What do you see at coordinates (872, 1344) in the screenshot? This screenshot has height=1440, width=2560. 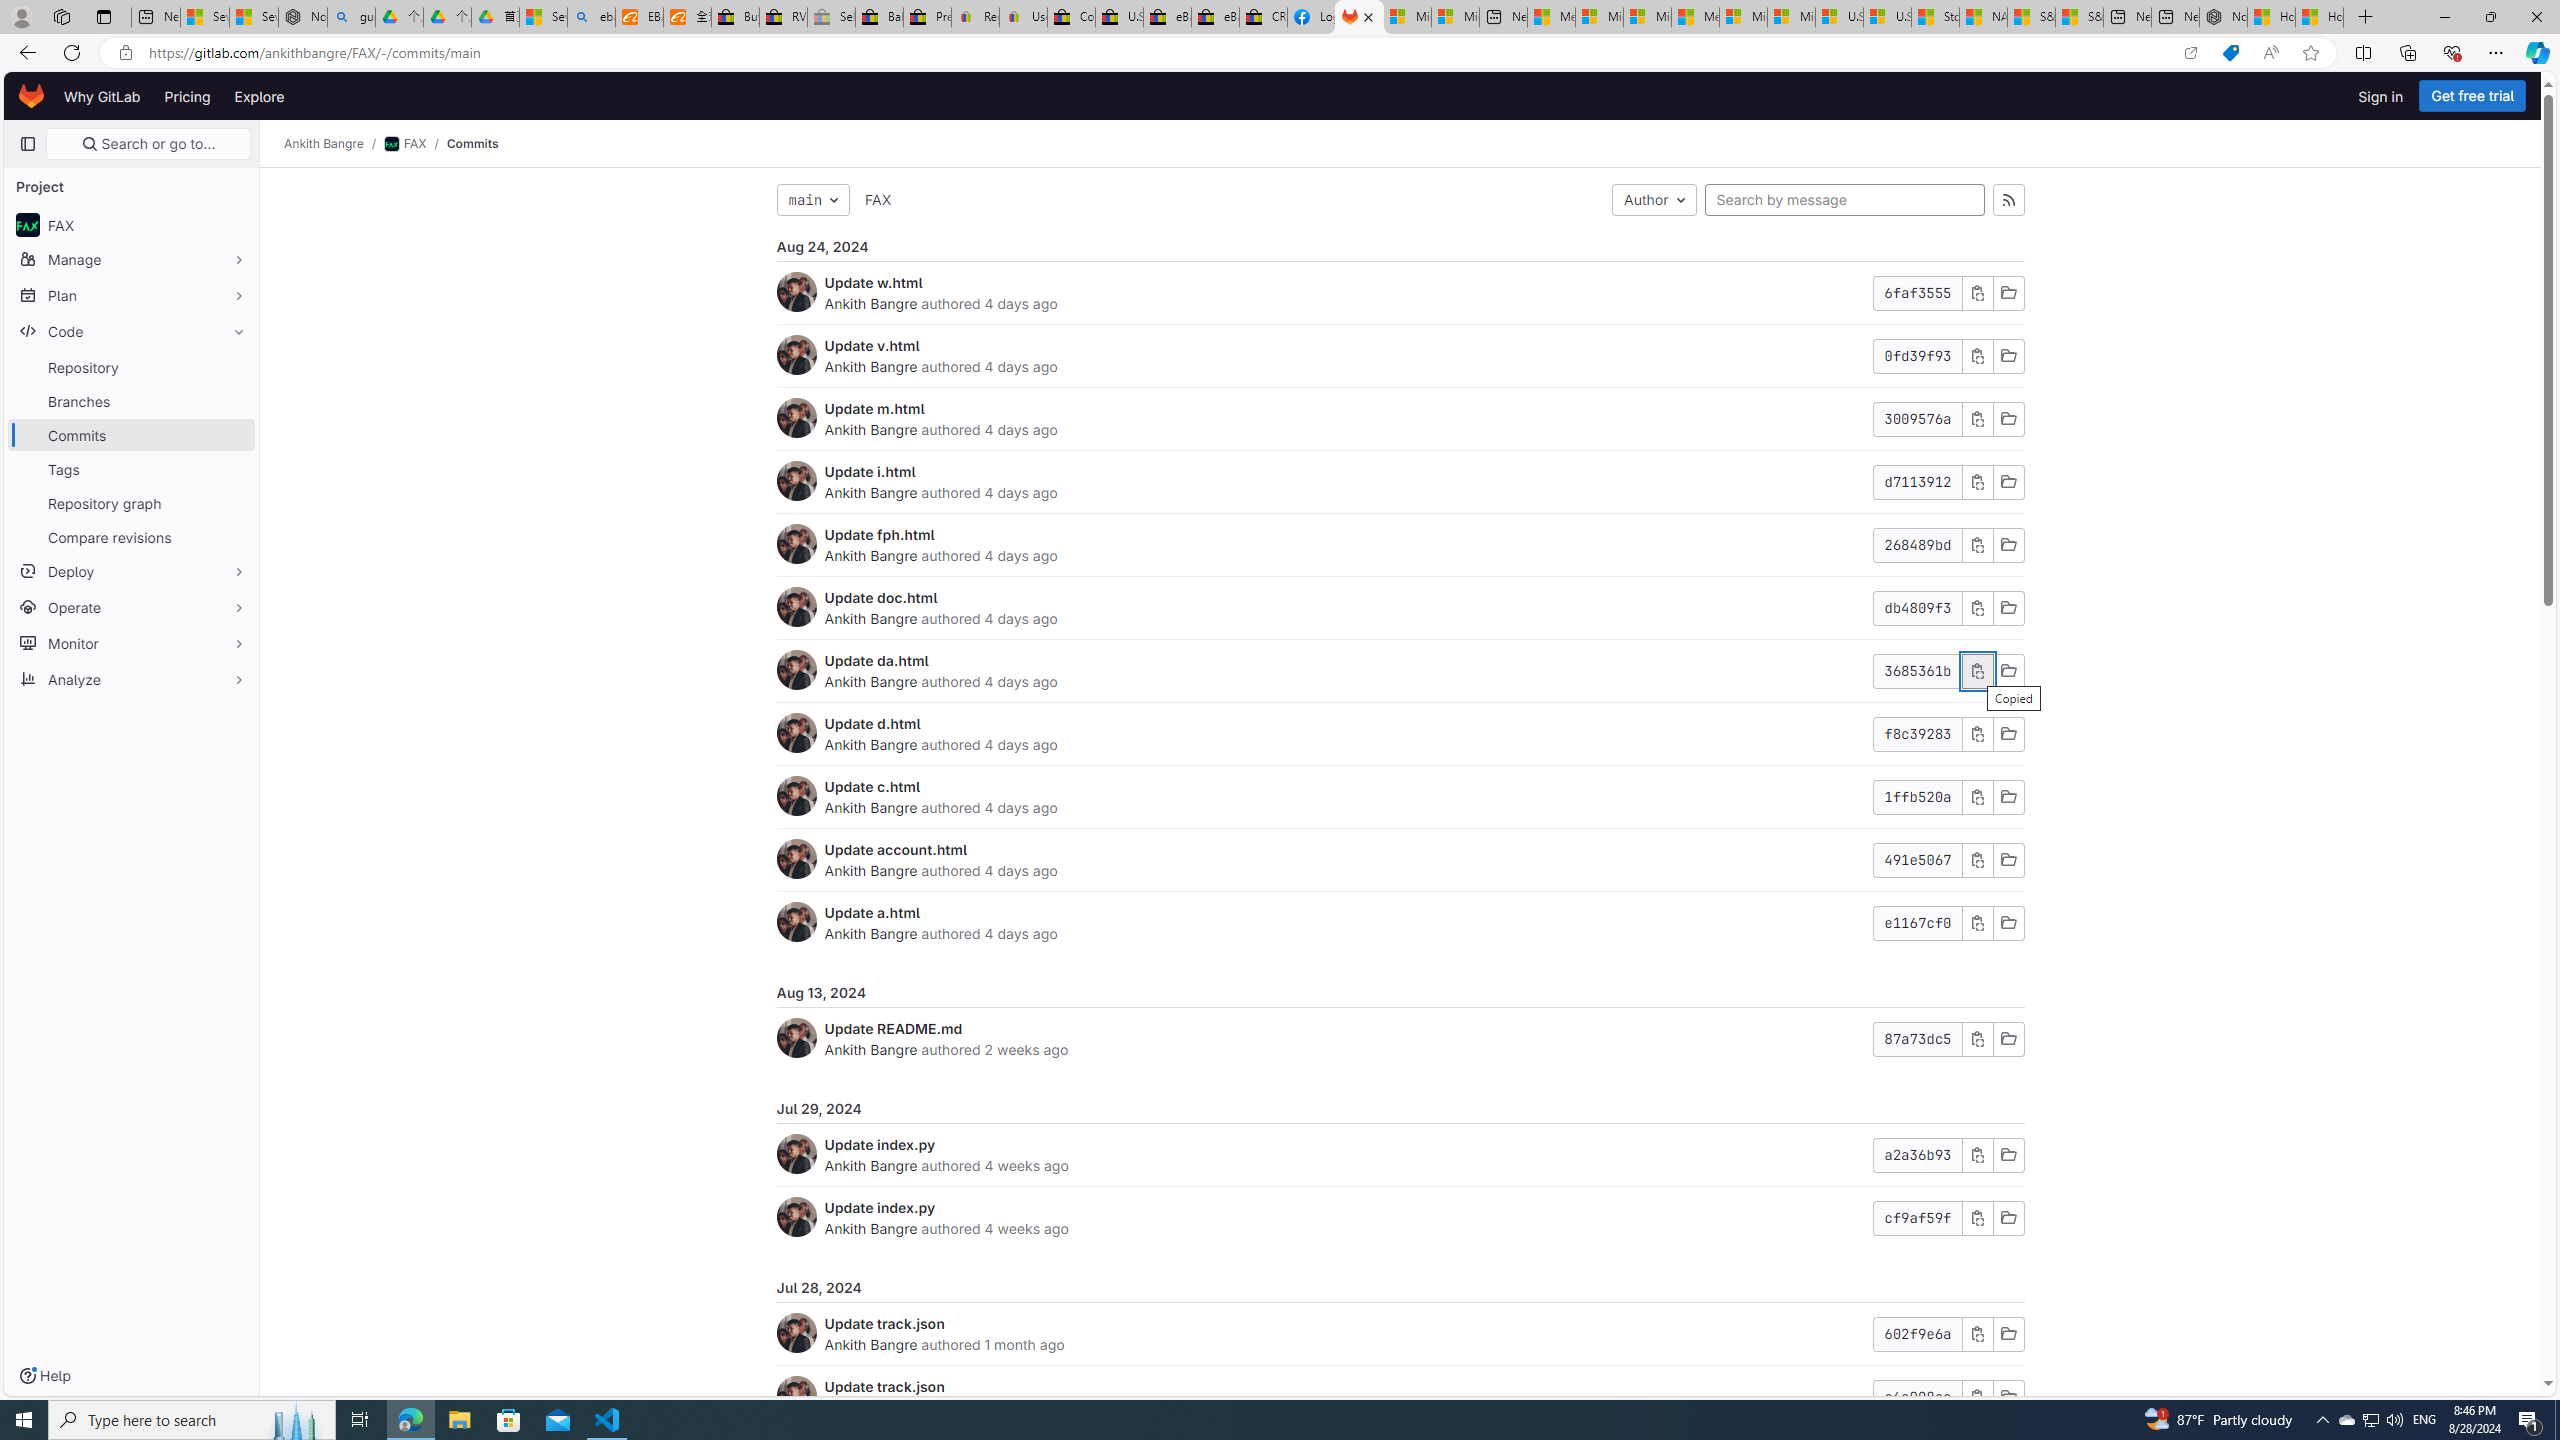 I see `Ankith Bangre` at bounding box center [872, 1344].